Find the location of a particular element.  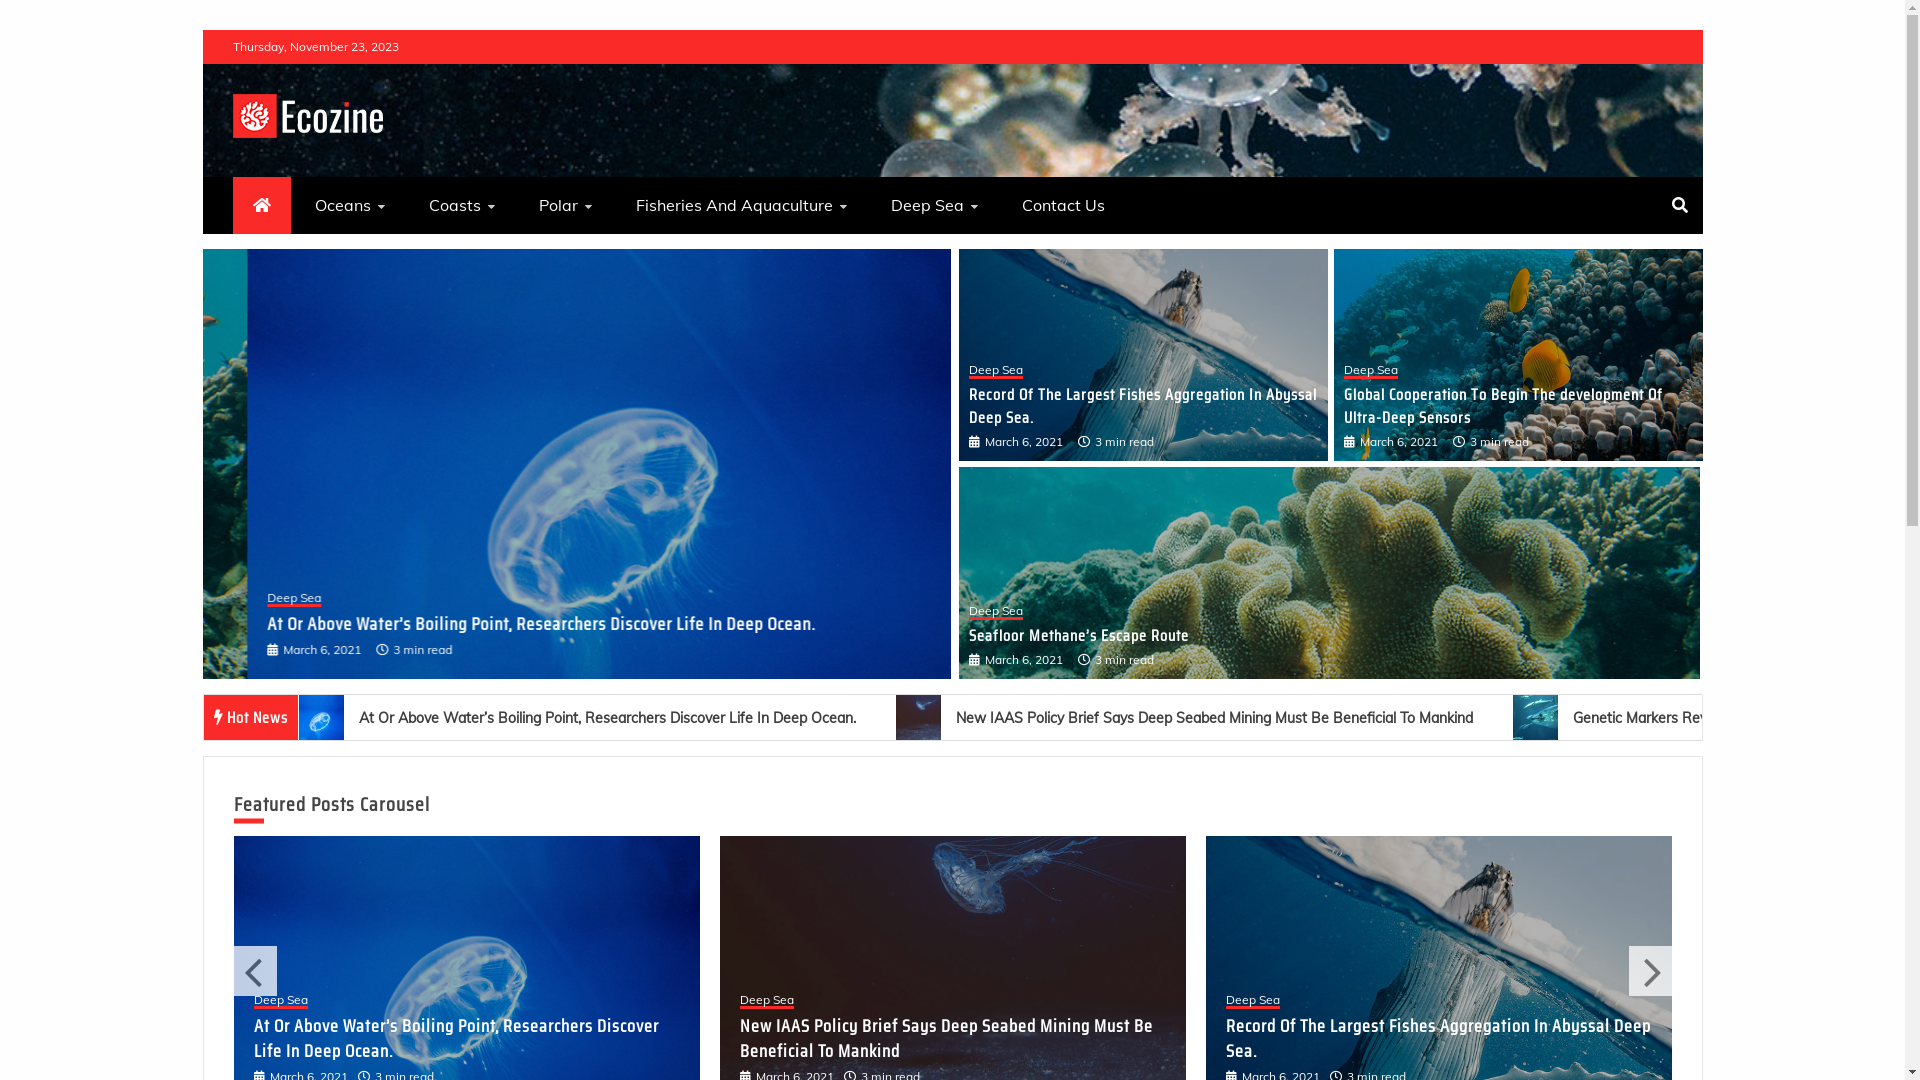

Deep Sea is located at coordinates (995, 372).